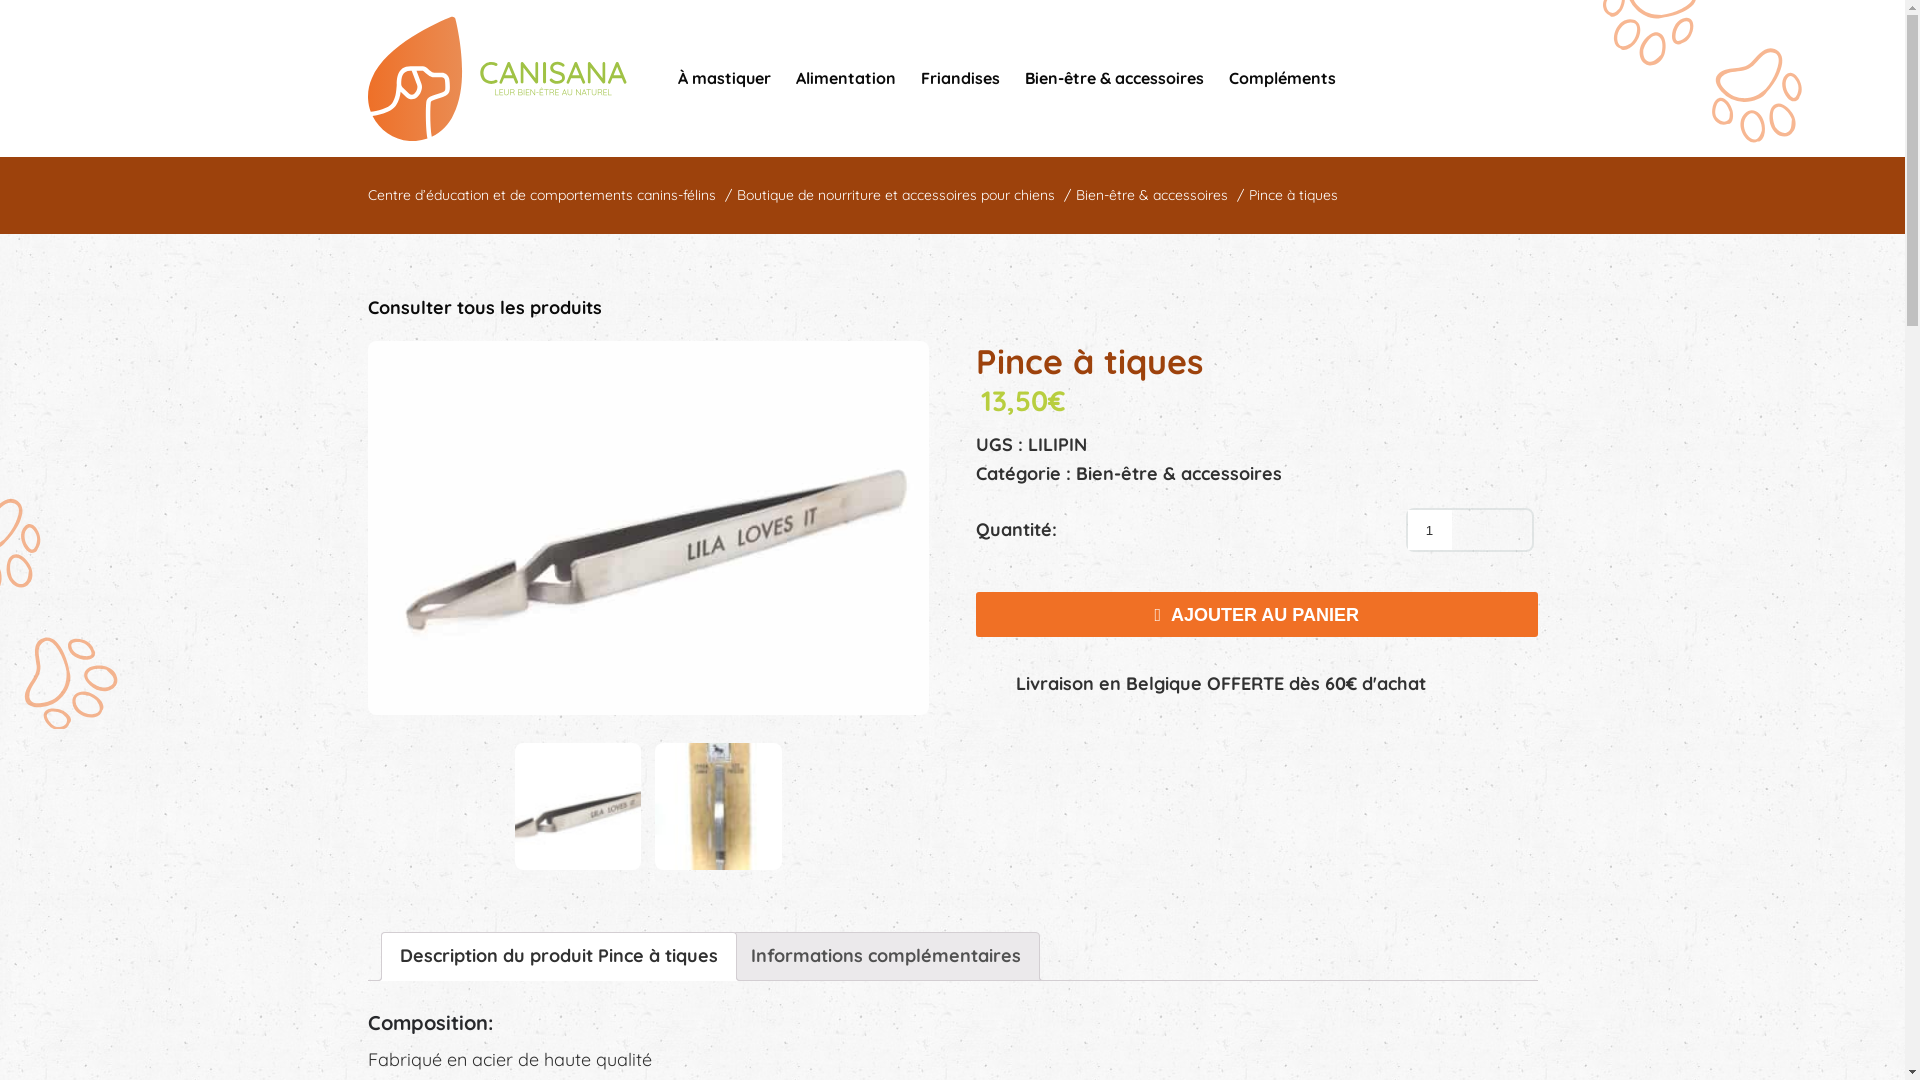 Image resolution: width=1920 pixels, height=1080 pixels. What do you see at coordinates (895, 195) in the screenshot?
I see `Boutique de nourriture et accessoires pour chiens` at bounding box center [895, 195].